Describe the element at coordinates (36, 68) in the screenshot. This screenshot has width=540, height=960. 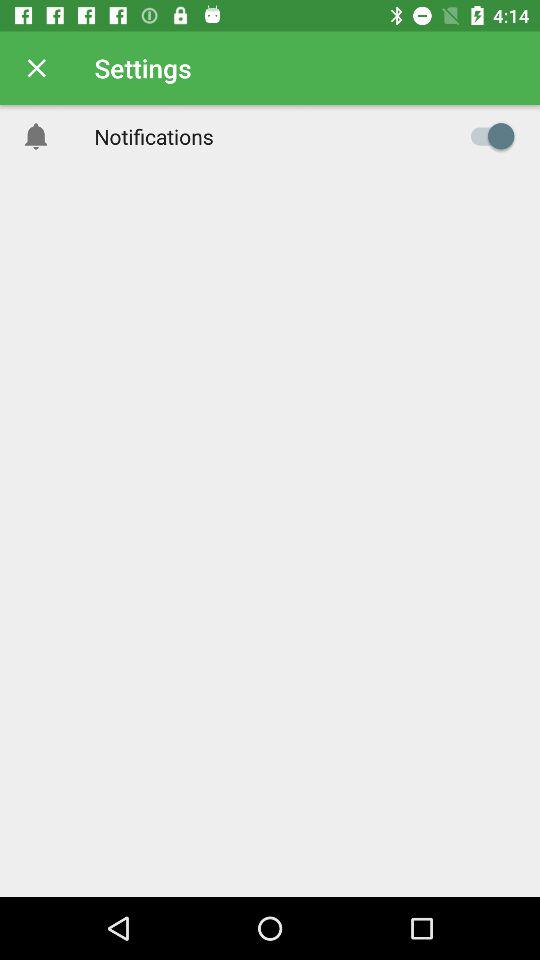
I see `turn on the icon next to settings icon` at that location.